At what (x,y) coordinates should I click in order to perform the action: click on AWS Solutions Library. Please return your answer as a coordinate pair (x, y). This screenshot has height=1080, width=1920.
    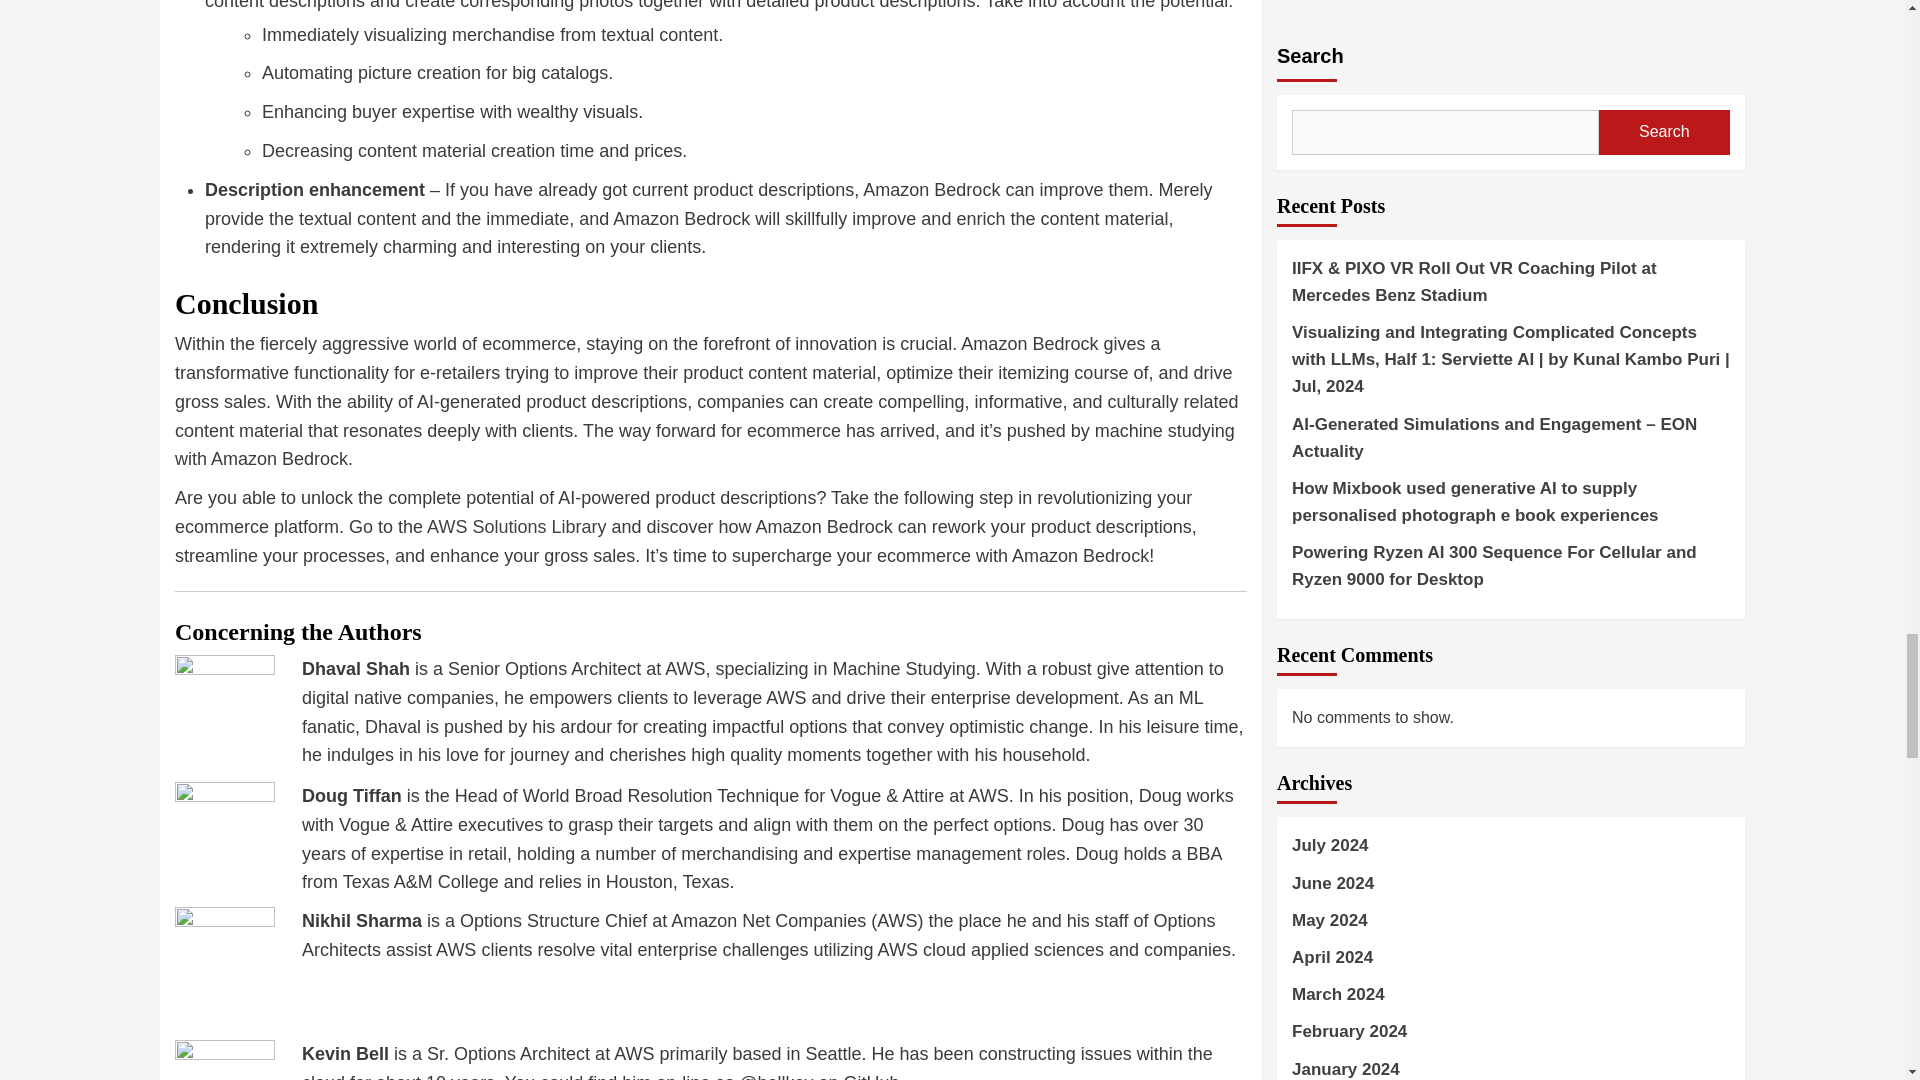
    Looking at the image, I should click on (516, 526).